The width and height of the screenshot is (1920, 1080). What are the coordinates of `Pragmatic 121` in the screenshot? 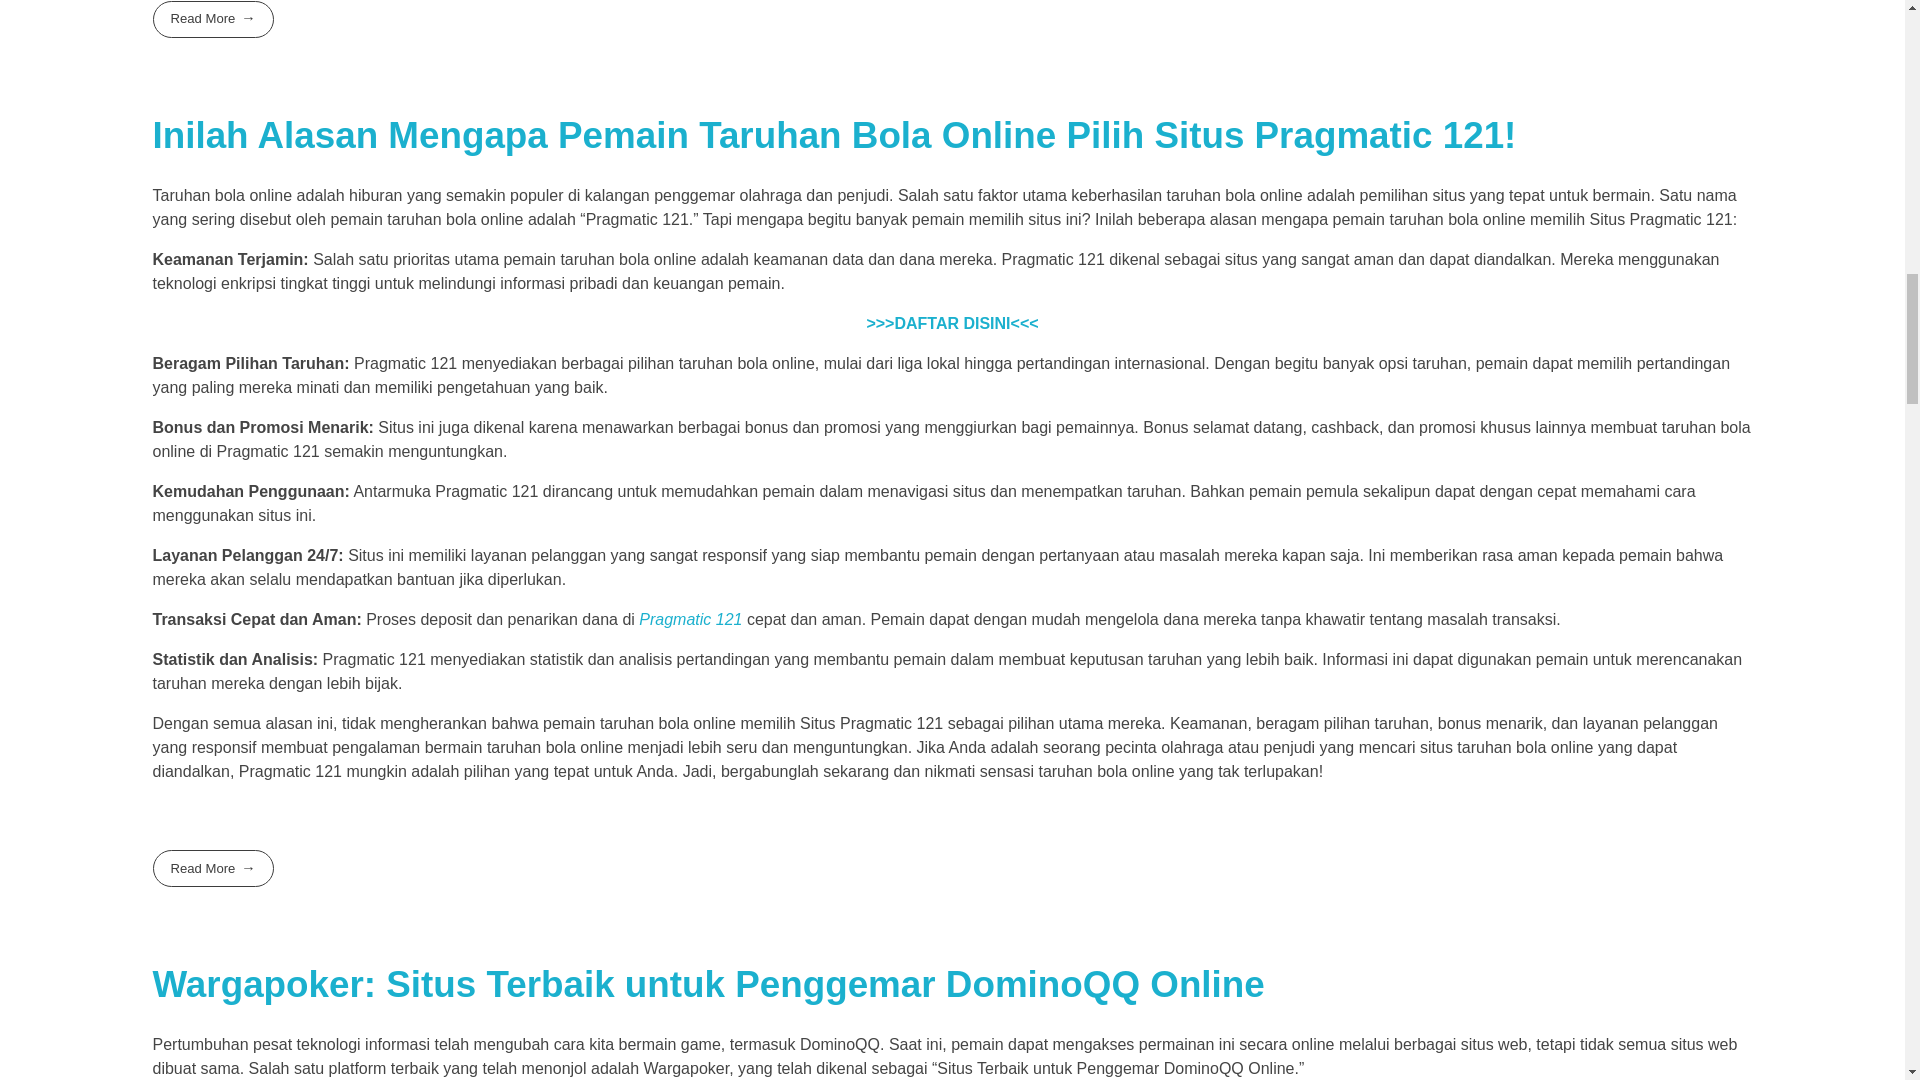 It's located at (690, 619).